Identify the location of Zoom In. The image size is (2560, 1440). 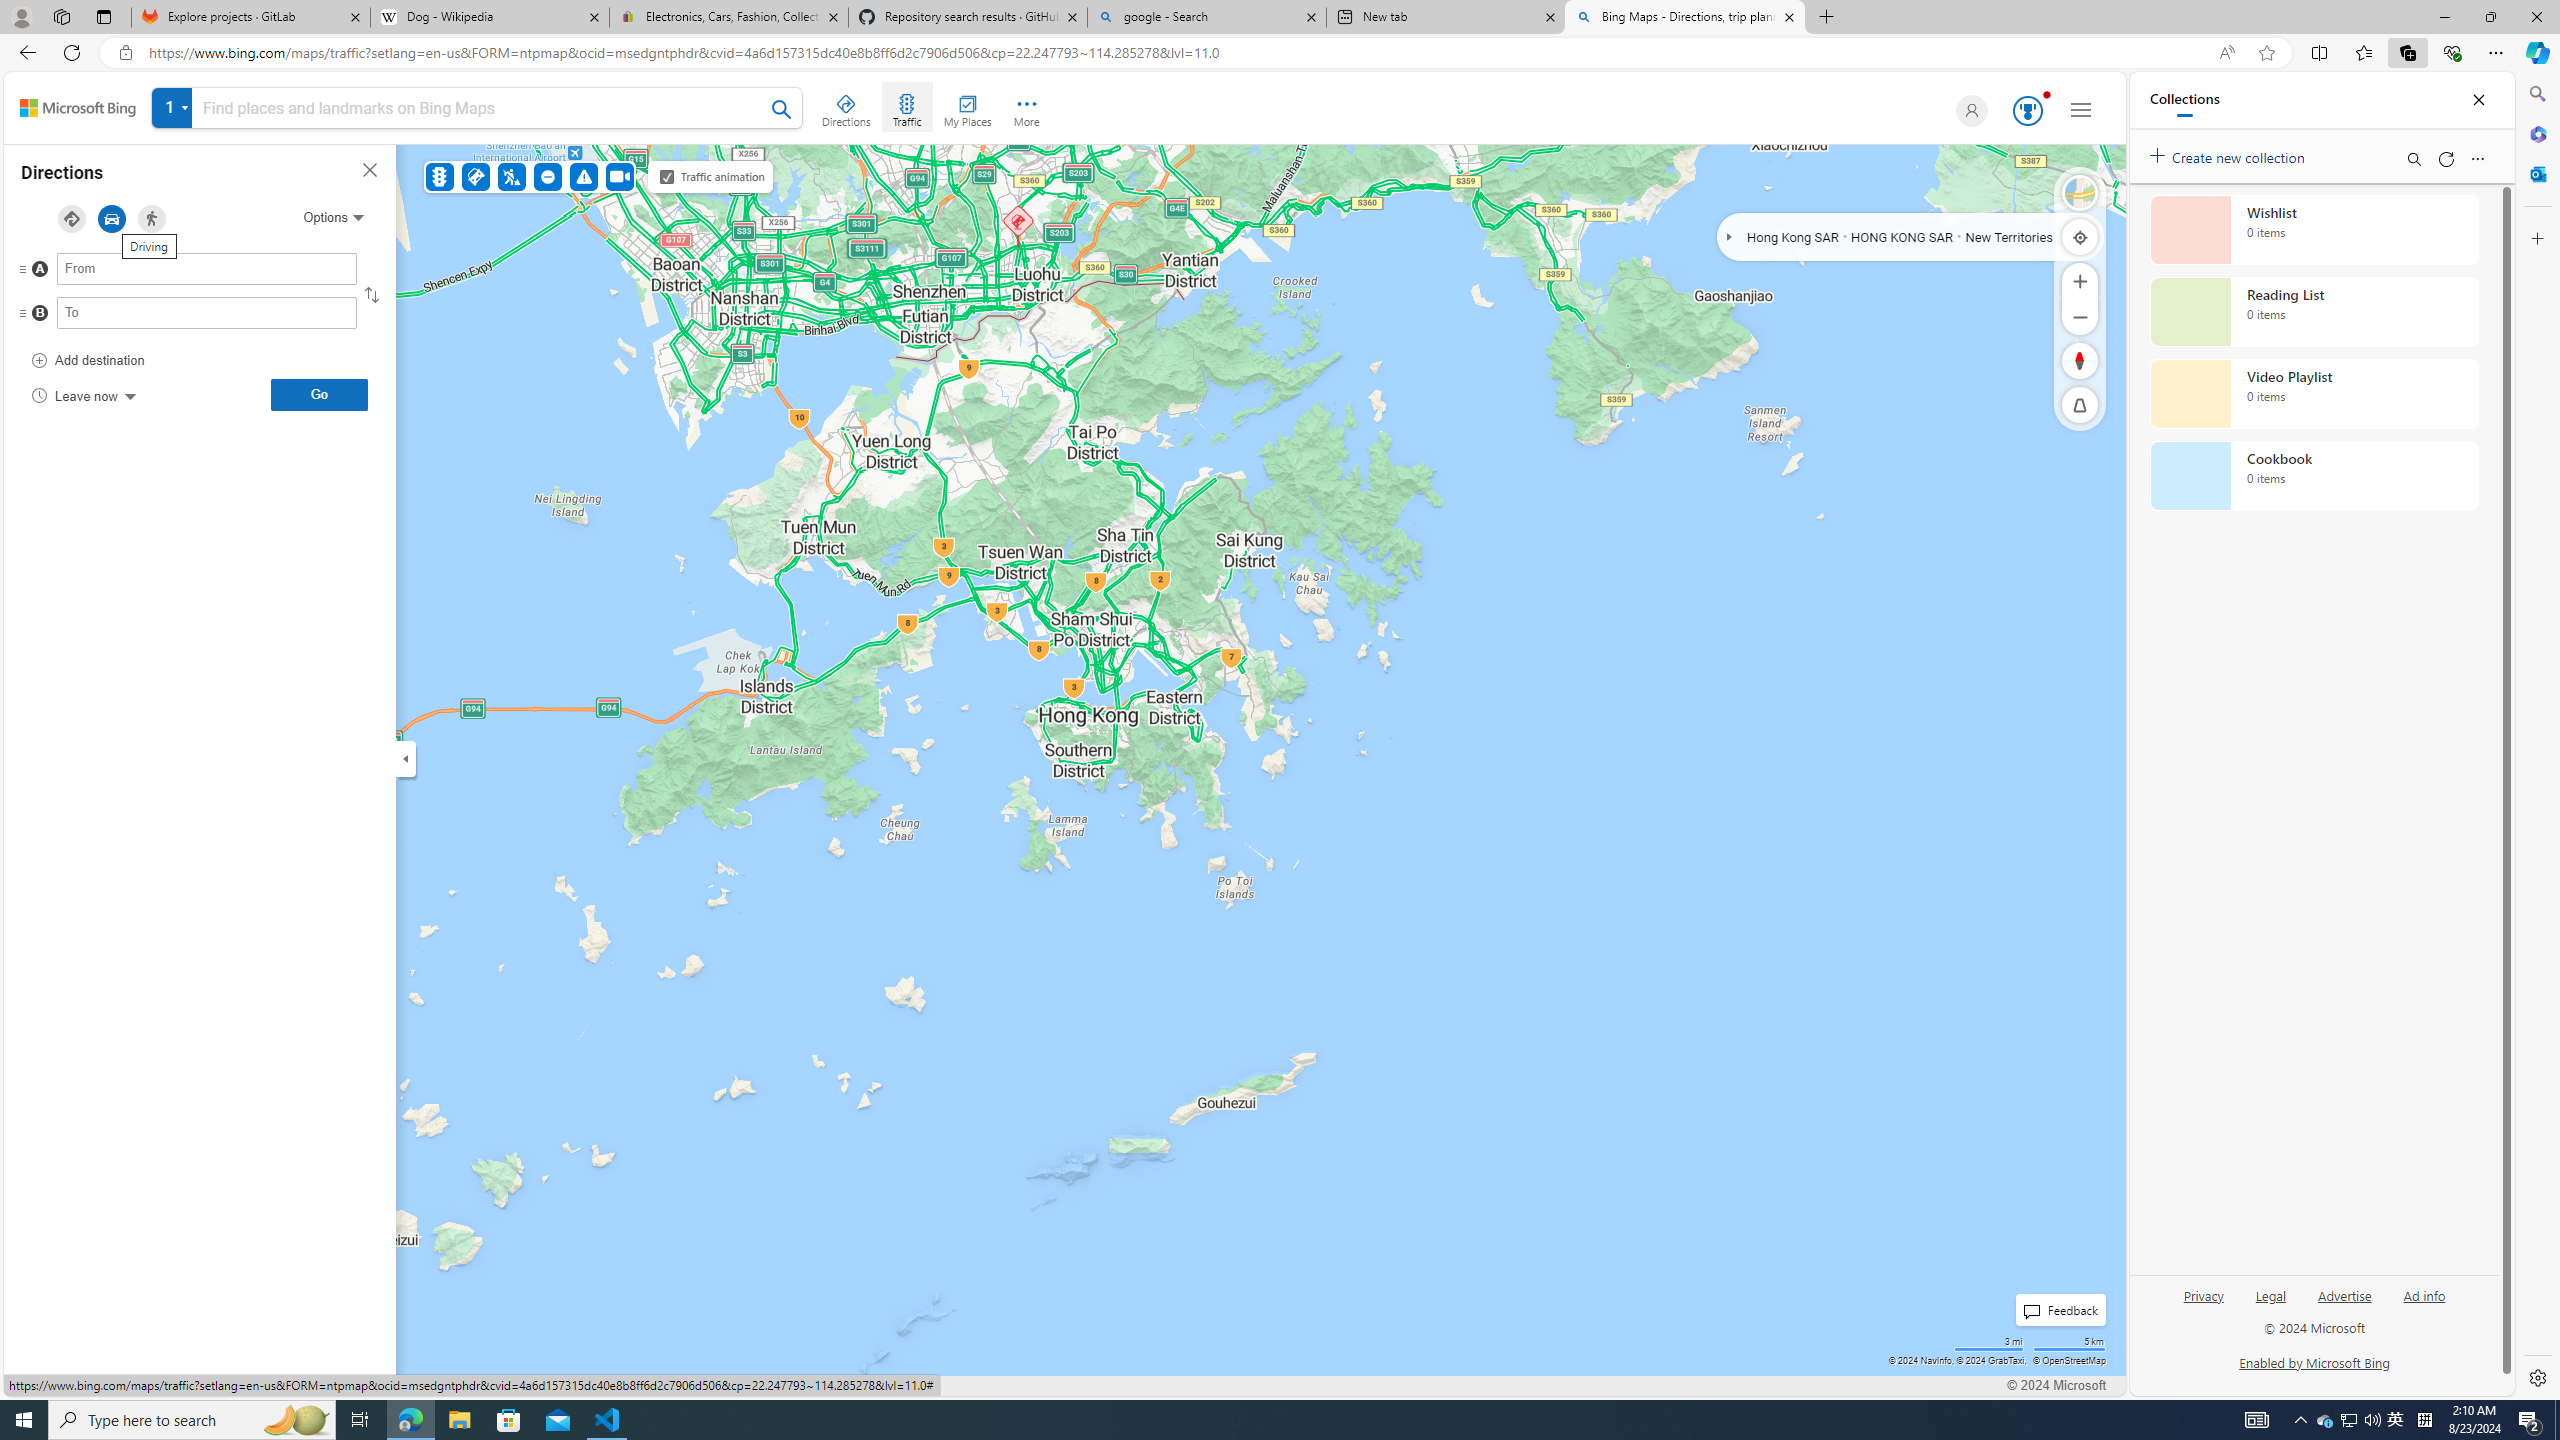
(2080, 281).